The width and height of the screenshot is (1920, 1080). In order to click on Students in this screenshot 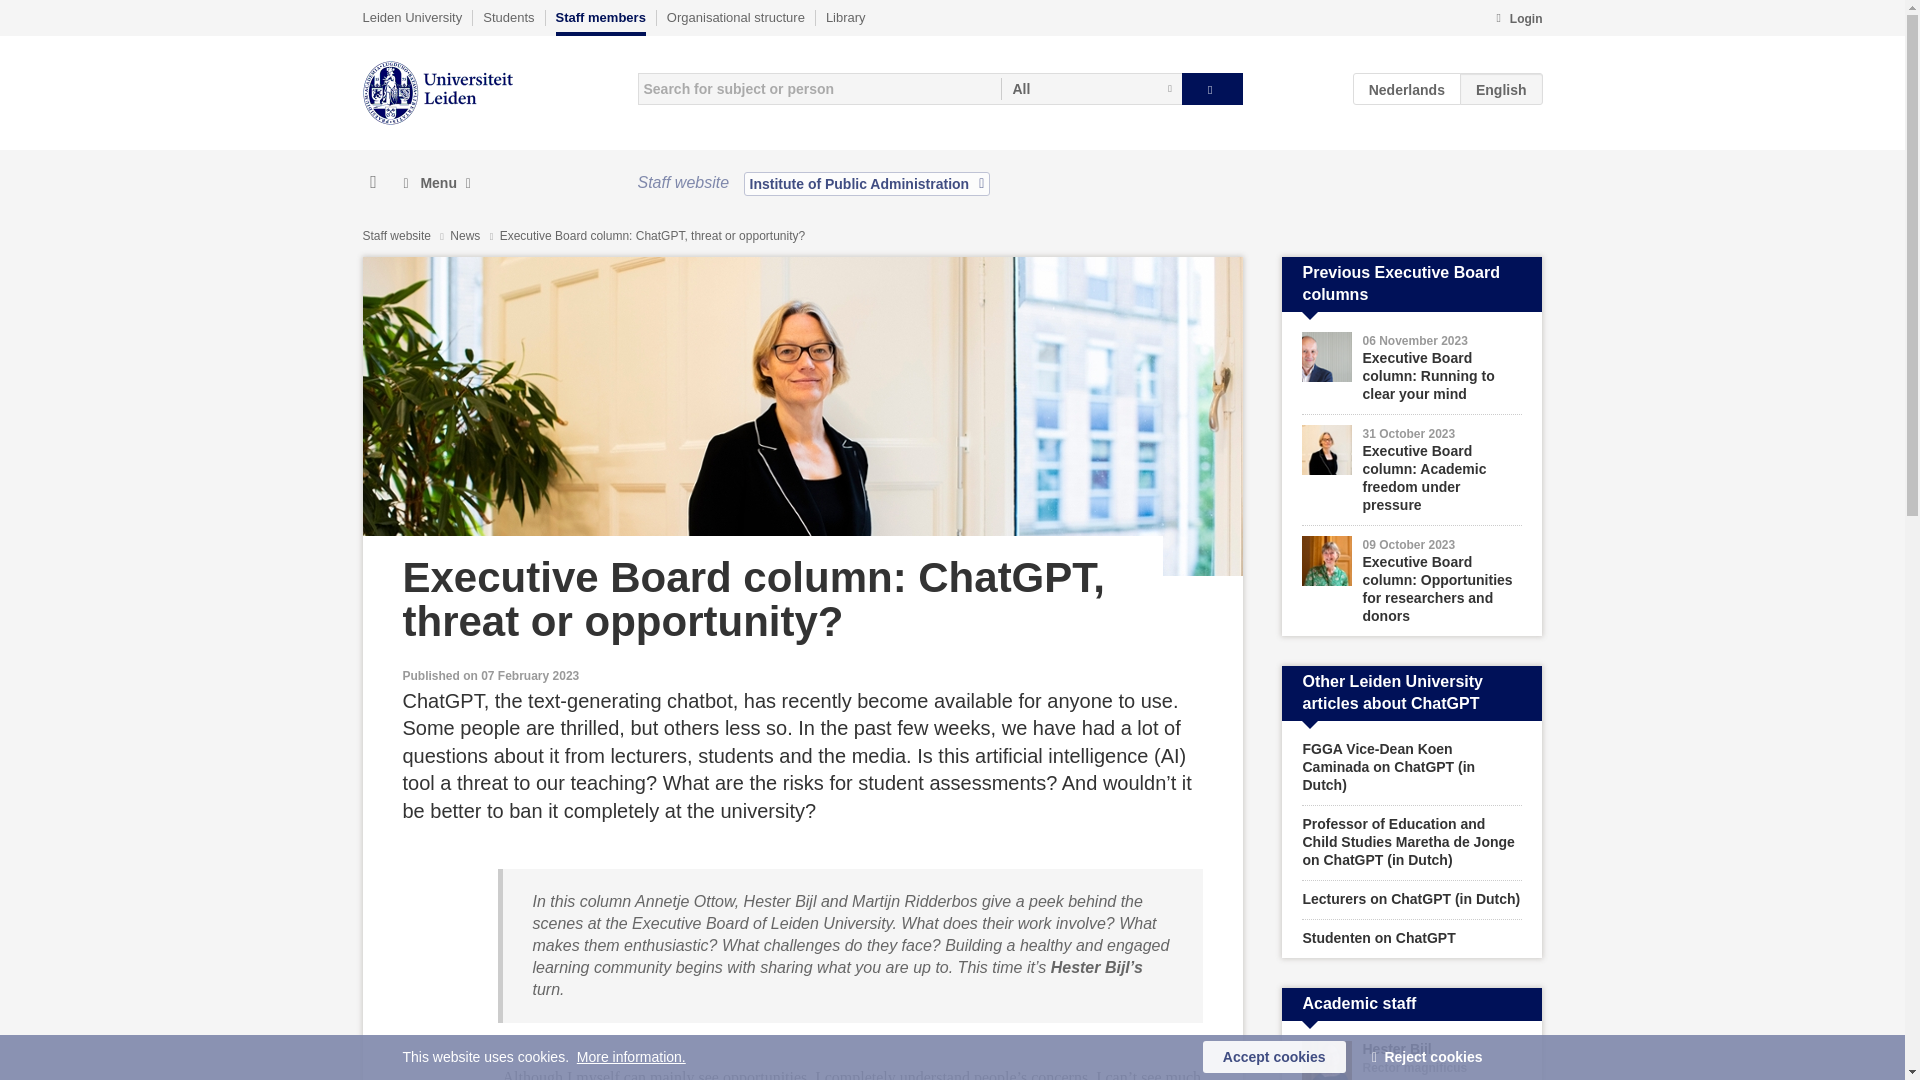, I will do `click(508, 17)`.